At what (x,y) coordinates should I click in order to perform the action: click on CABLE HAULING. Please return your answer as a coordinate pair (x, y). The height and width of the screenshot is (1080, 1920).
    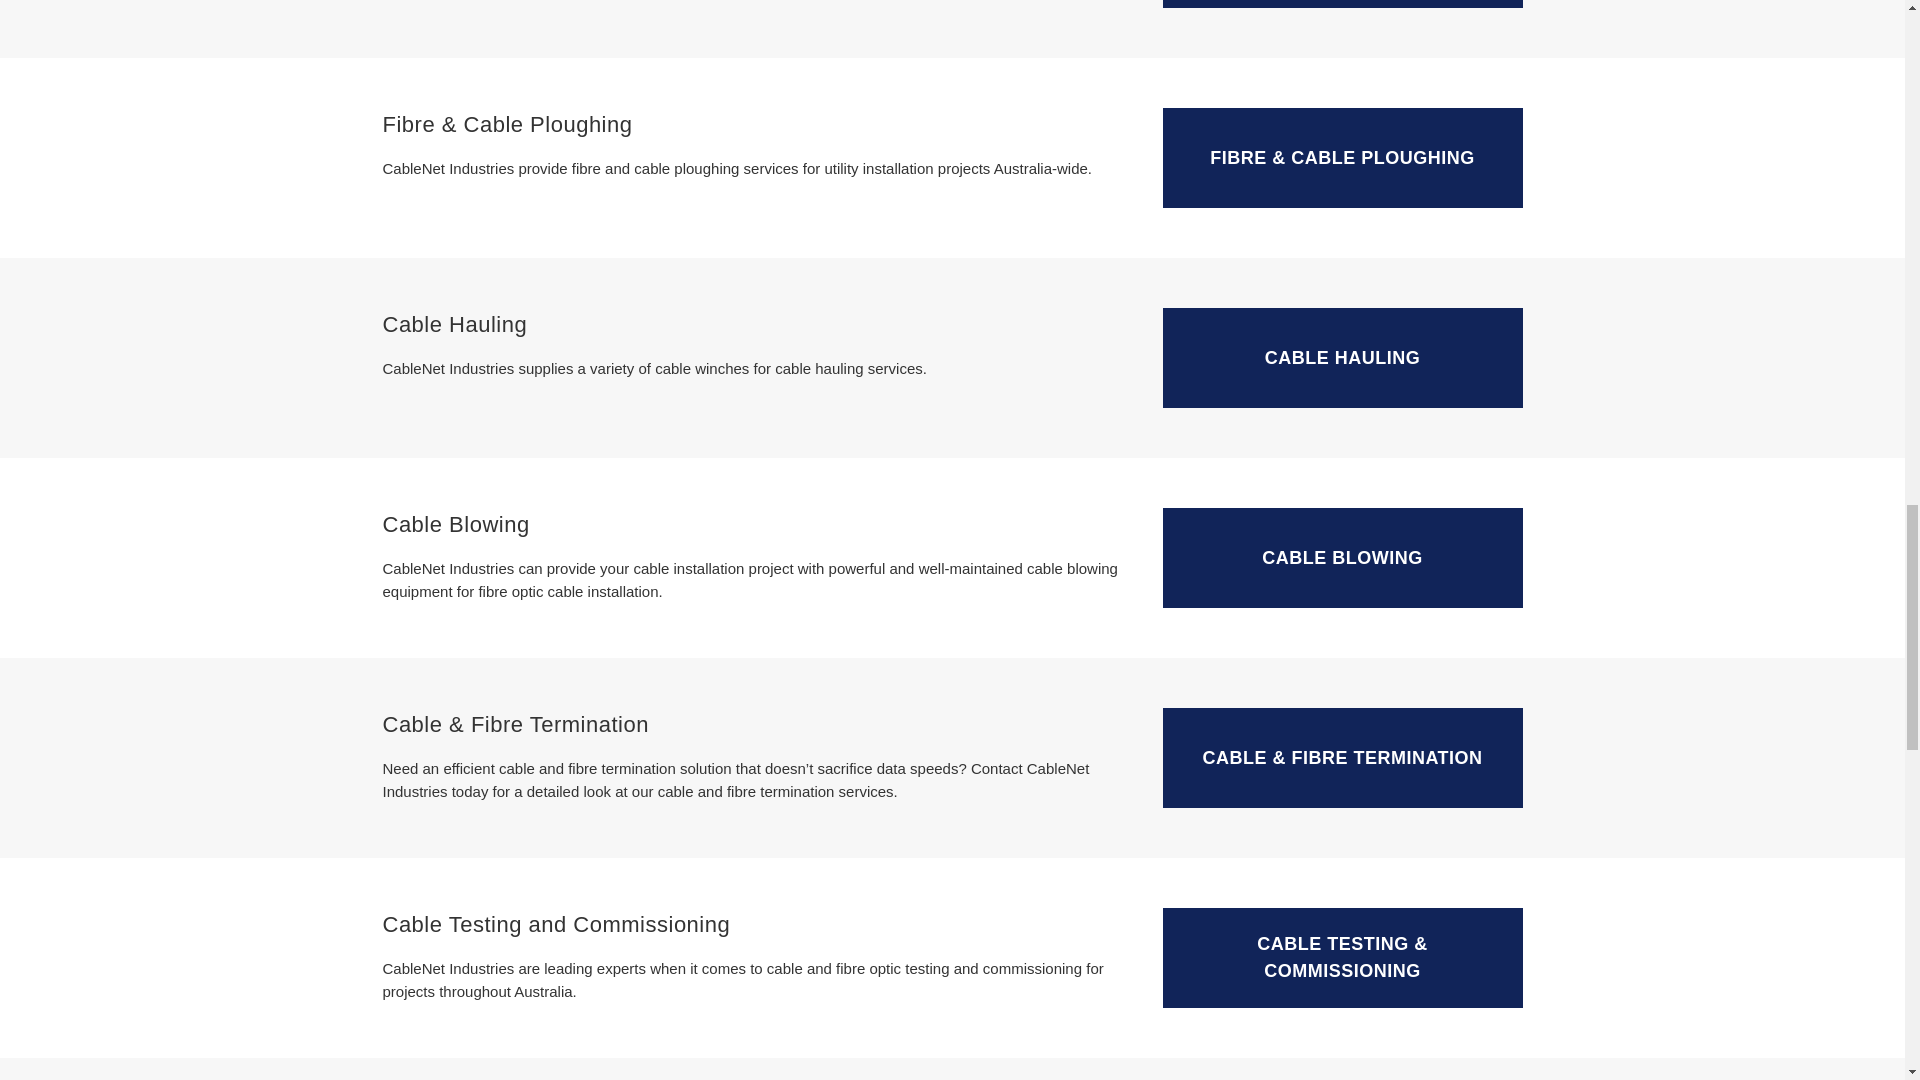
    Looking at the image, I should click on (1342, 358).